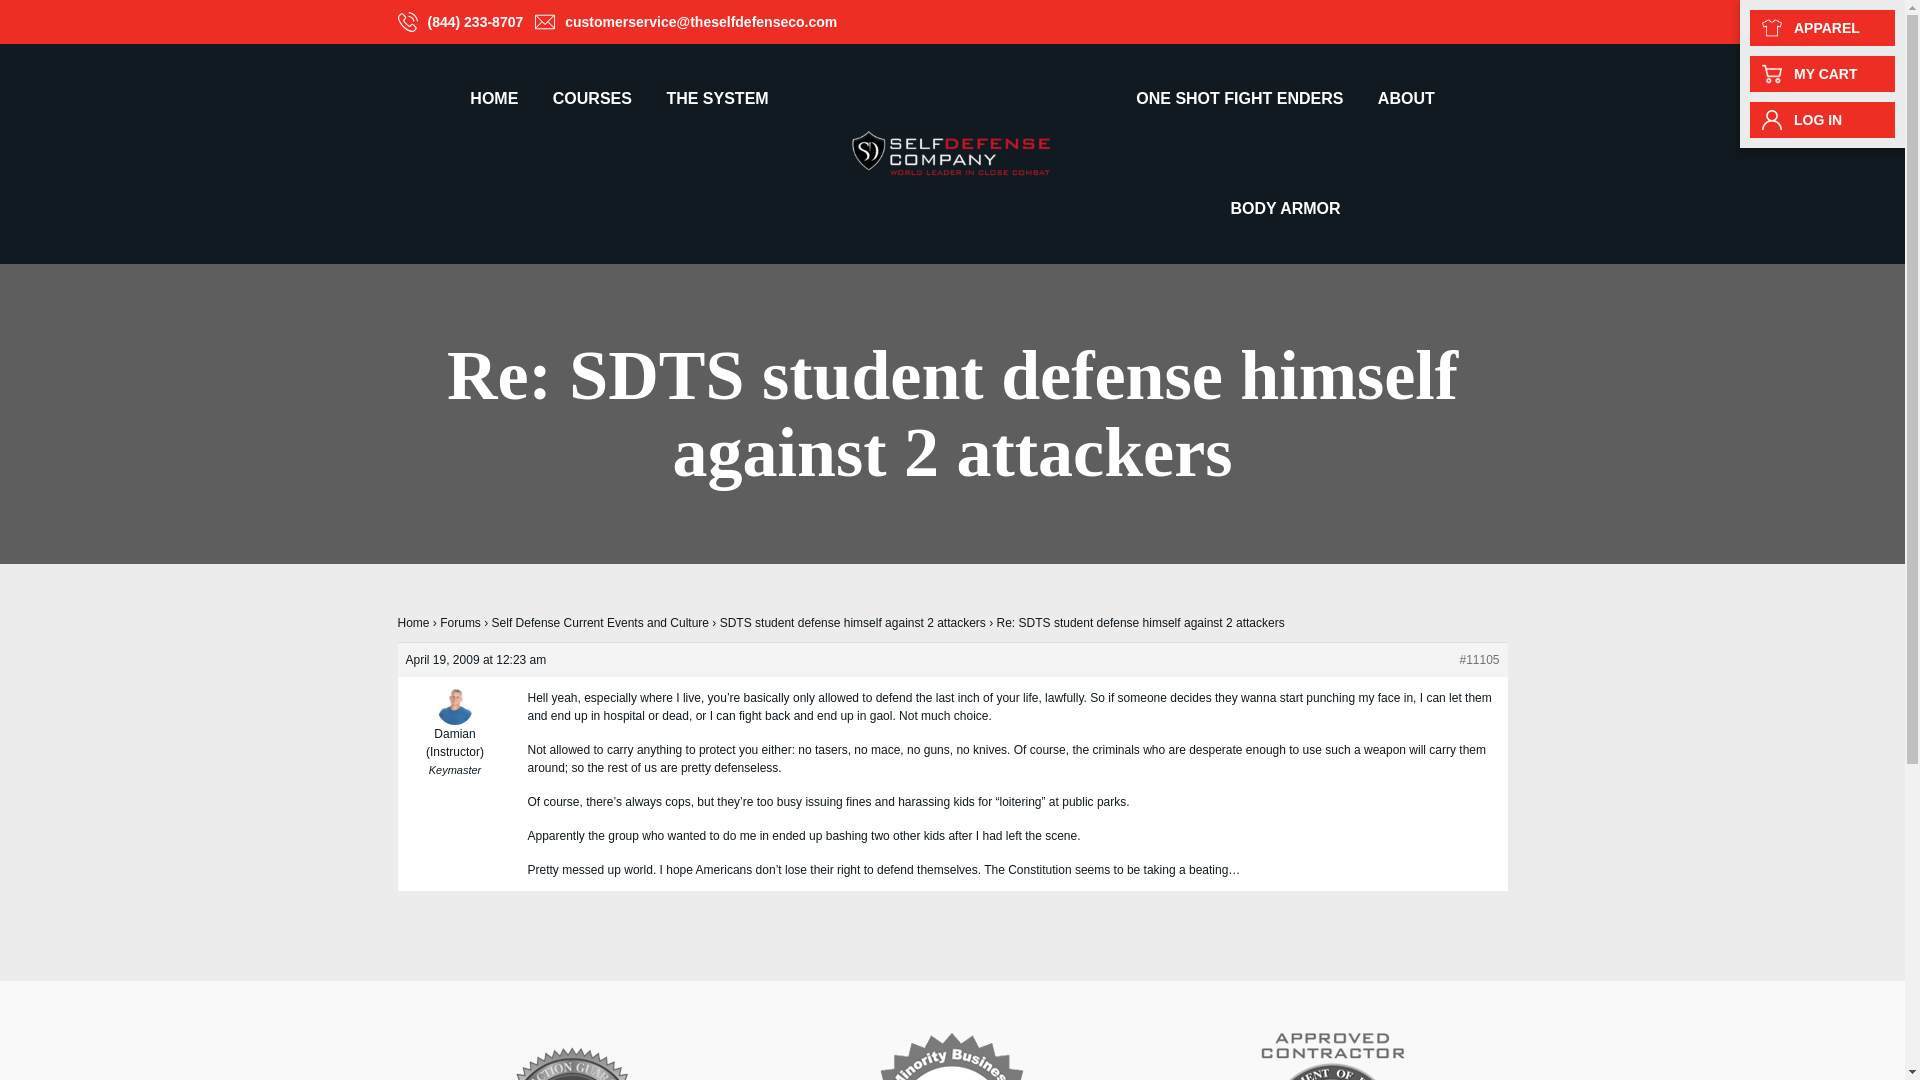 The height and width of the screenshot is (1080, 1920). I want to click on APPAREL, so click(1822, 28).